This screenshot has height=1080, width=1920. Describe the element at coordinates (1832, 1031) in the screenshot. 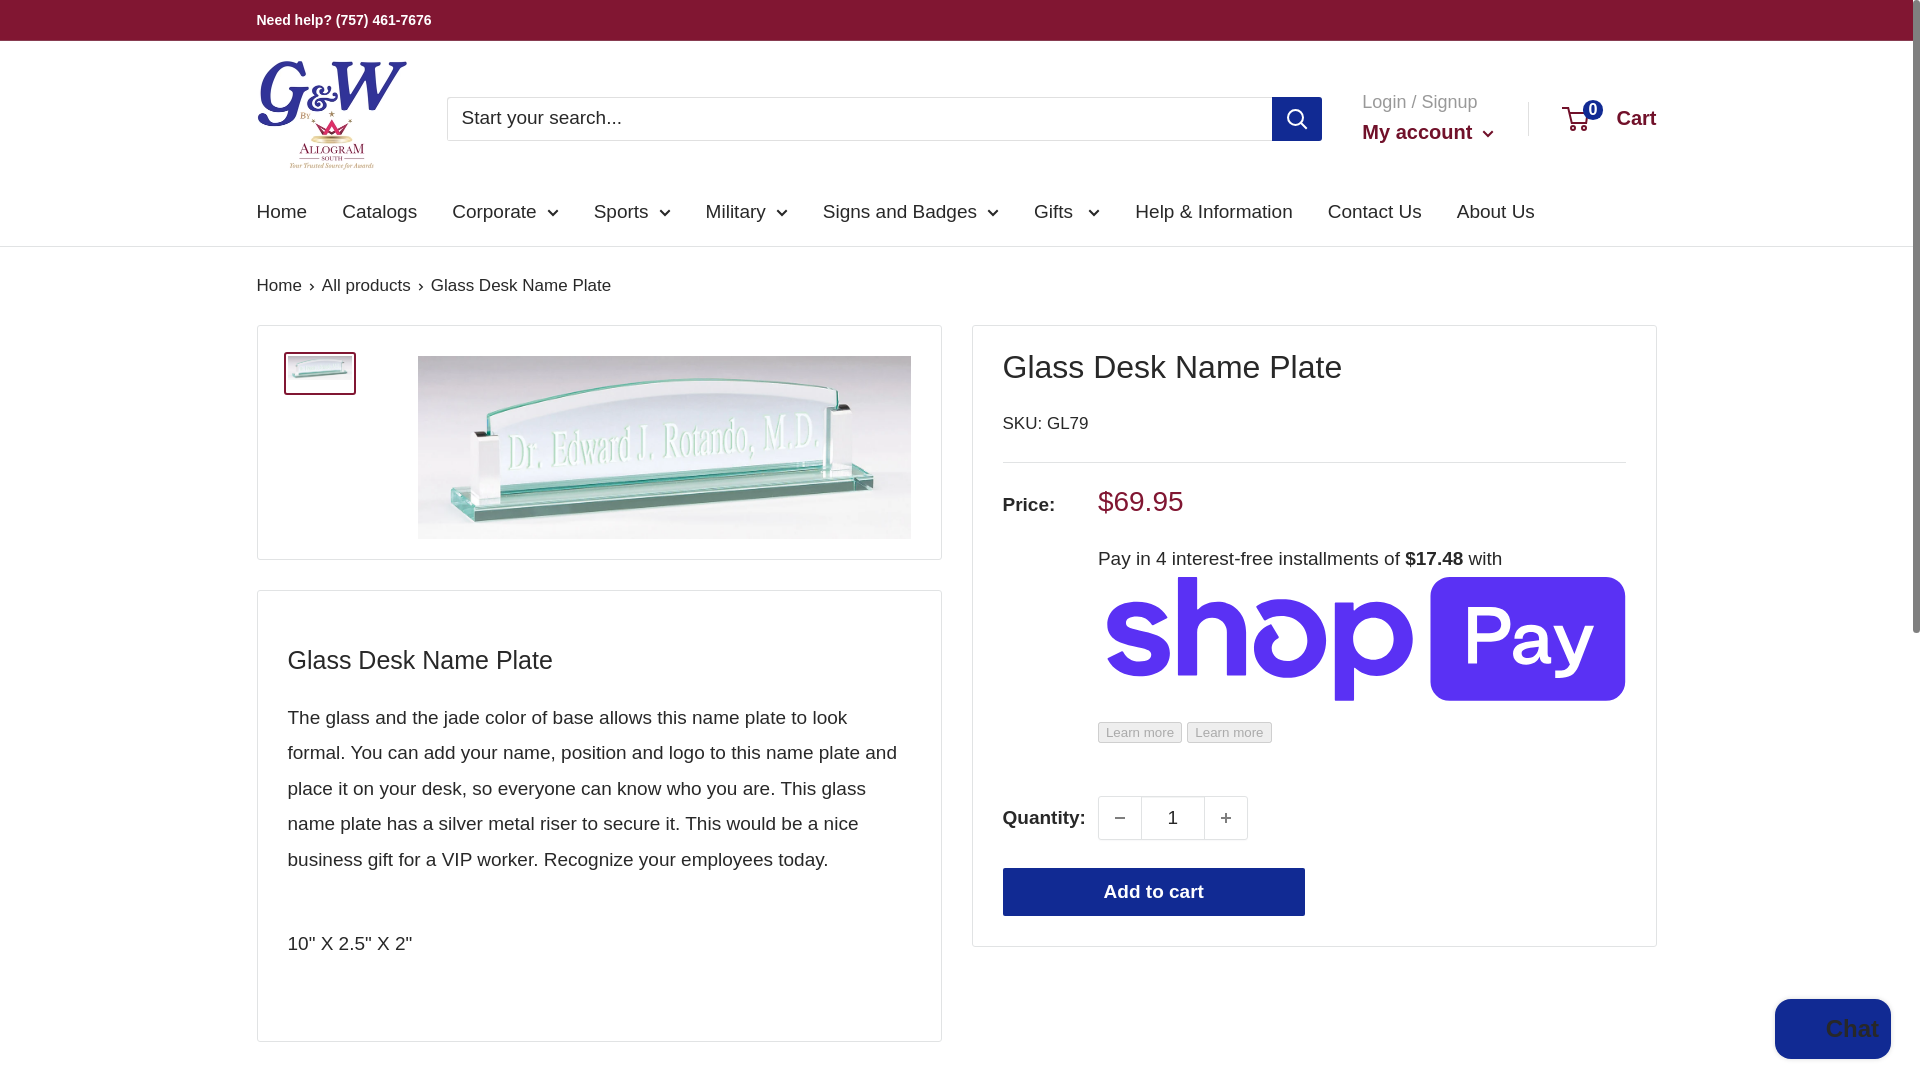

I see `Shopify online store chat` at that location.